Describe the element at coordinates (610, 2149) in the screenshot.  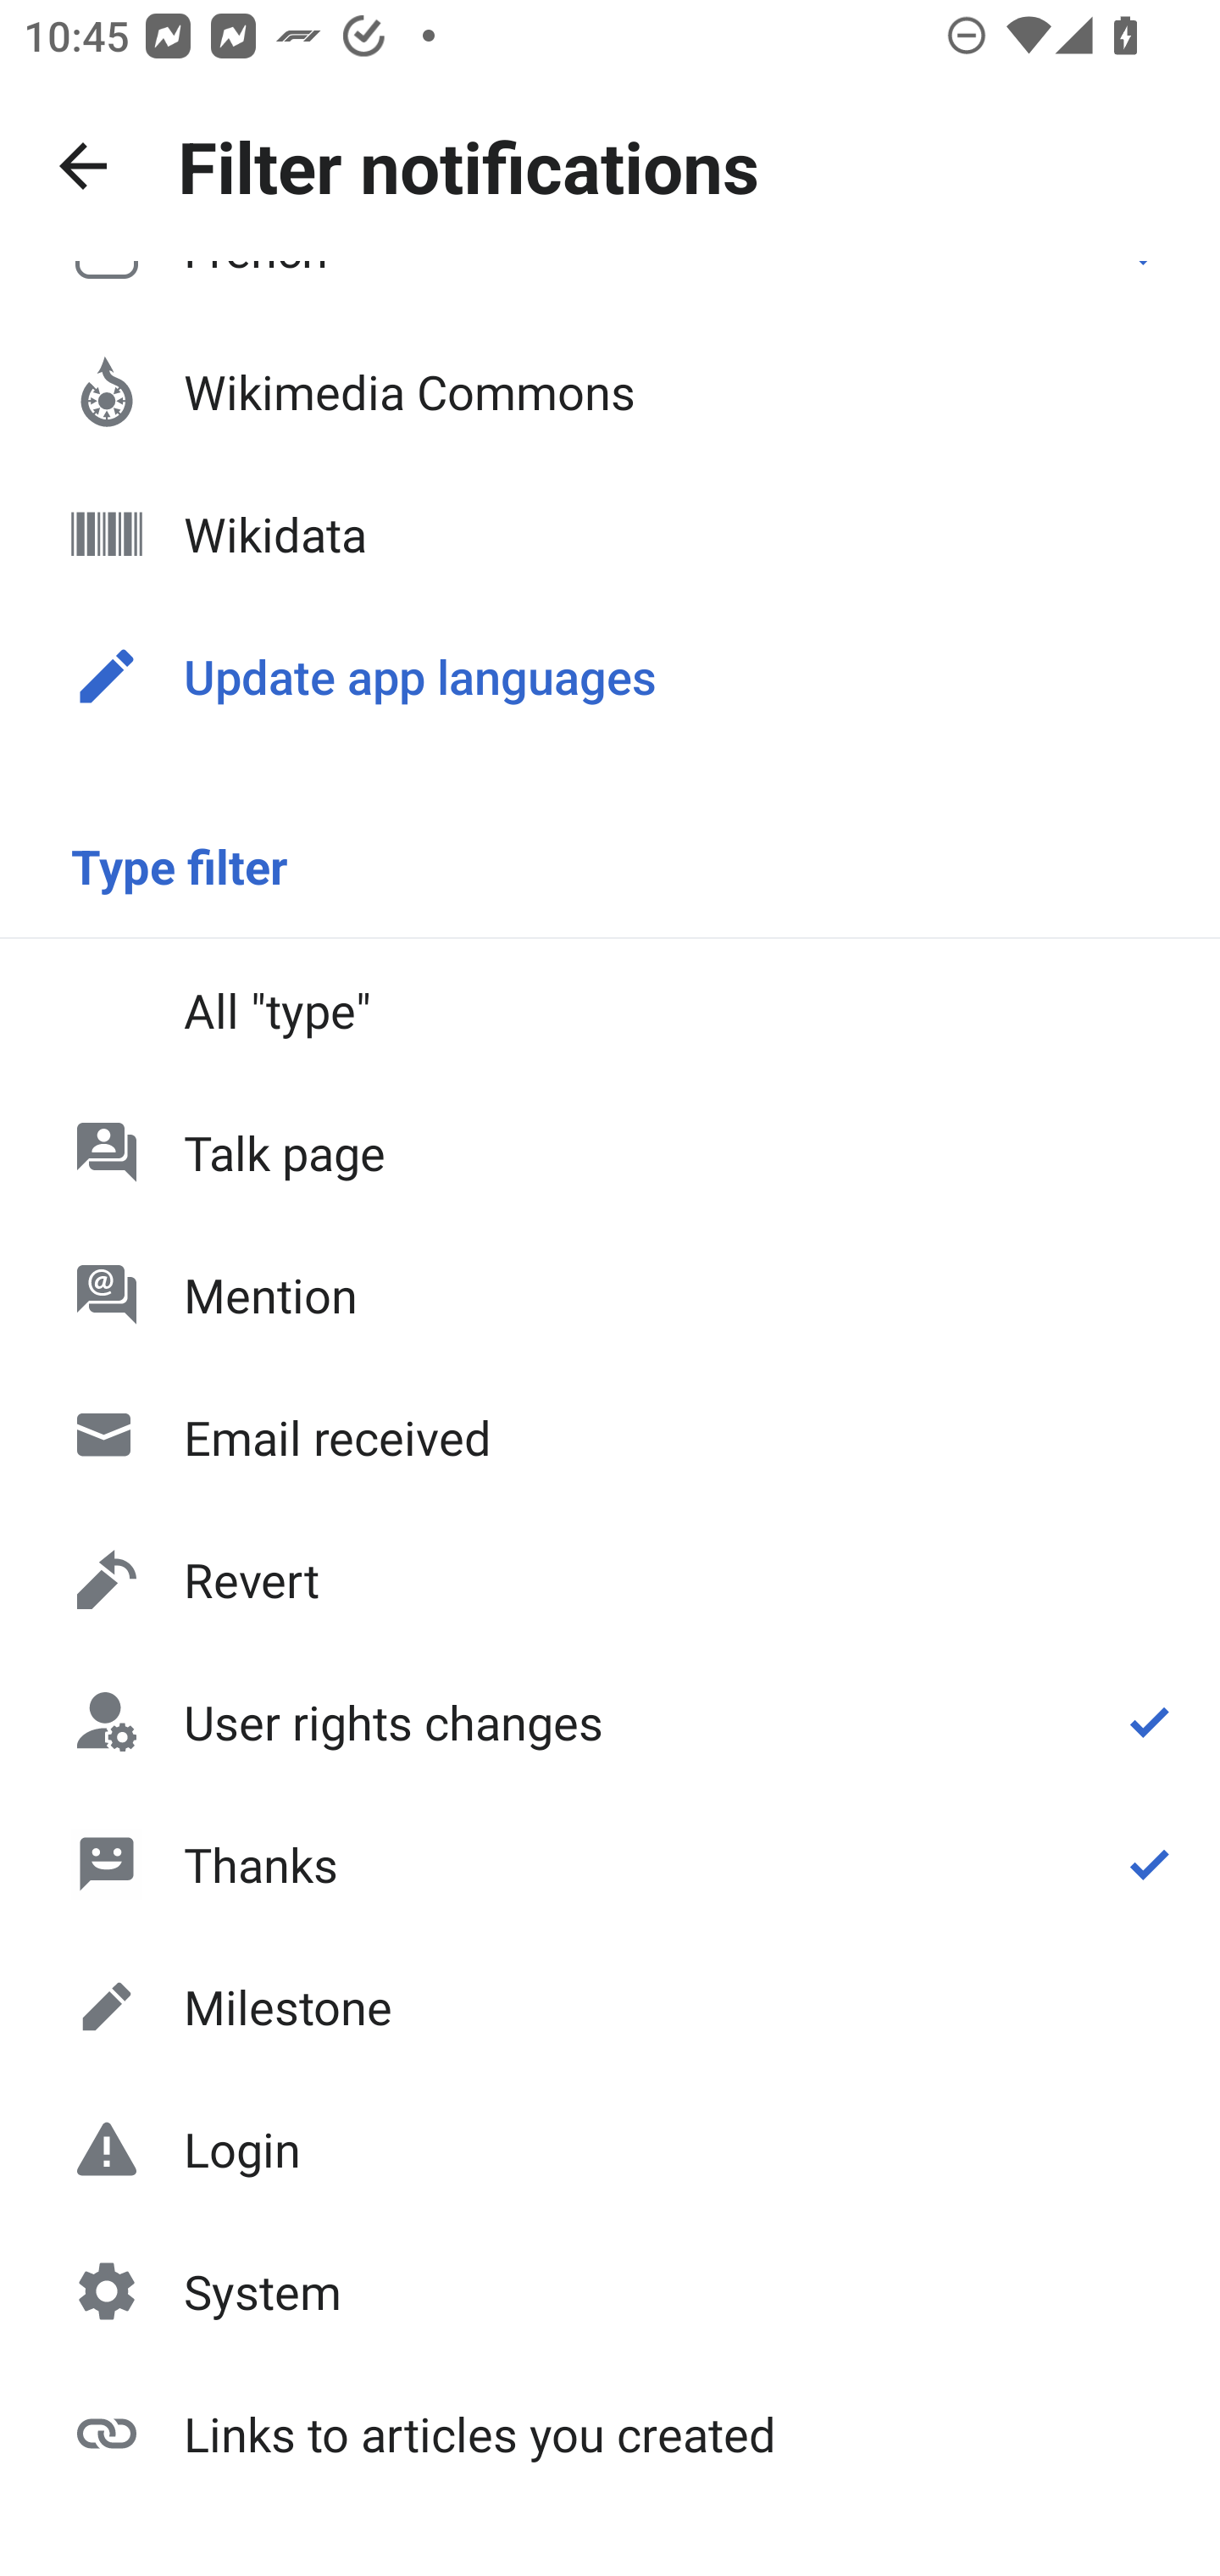
I see `Login` at that location.